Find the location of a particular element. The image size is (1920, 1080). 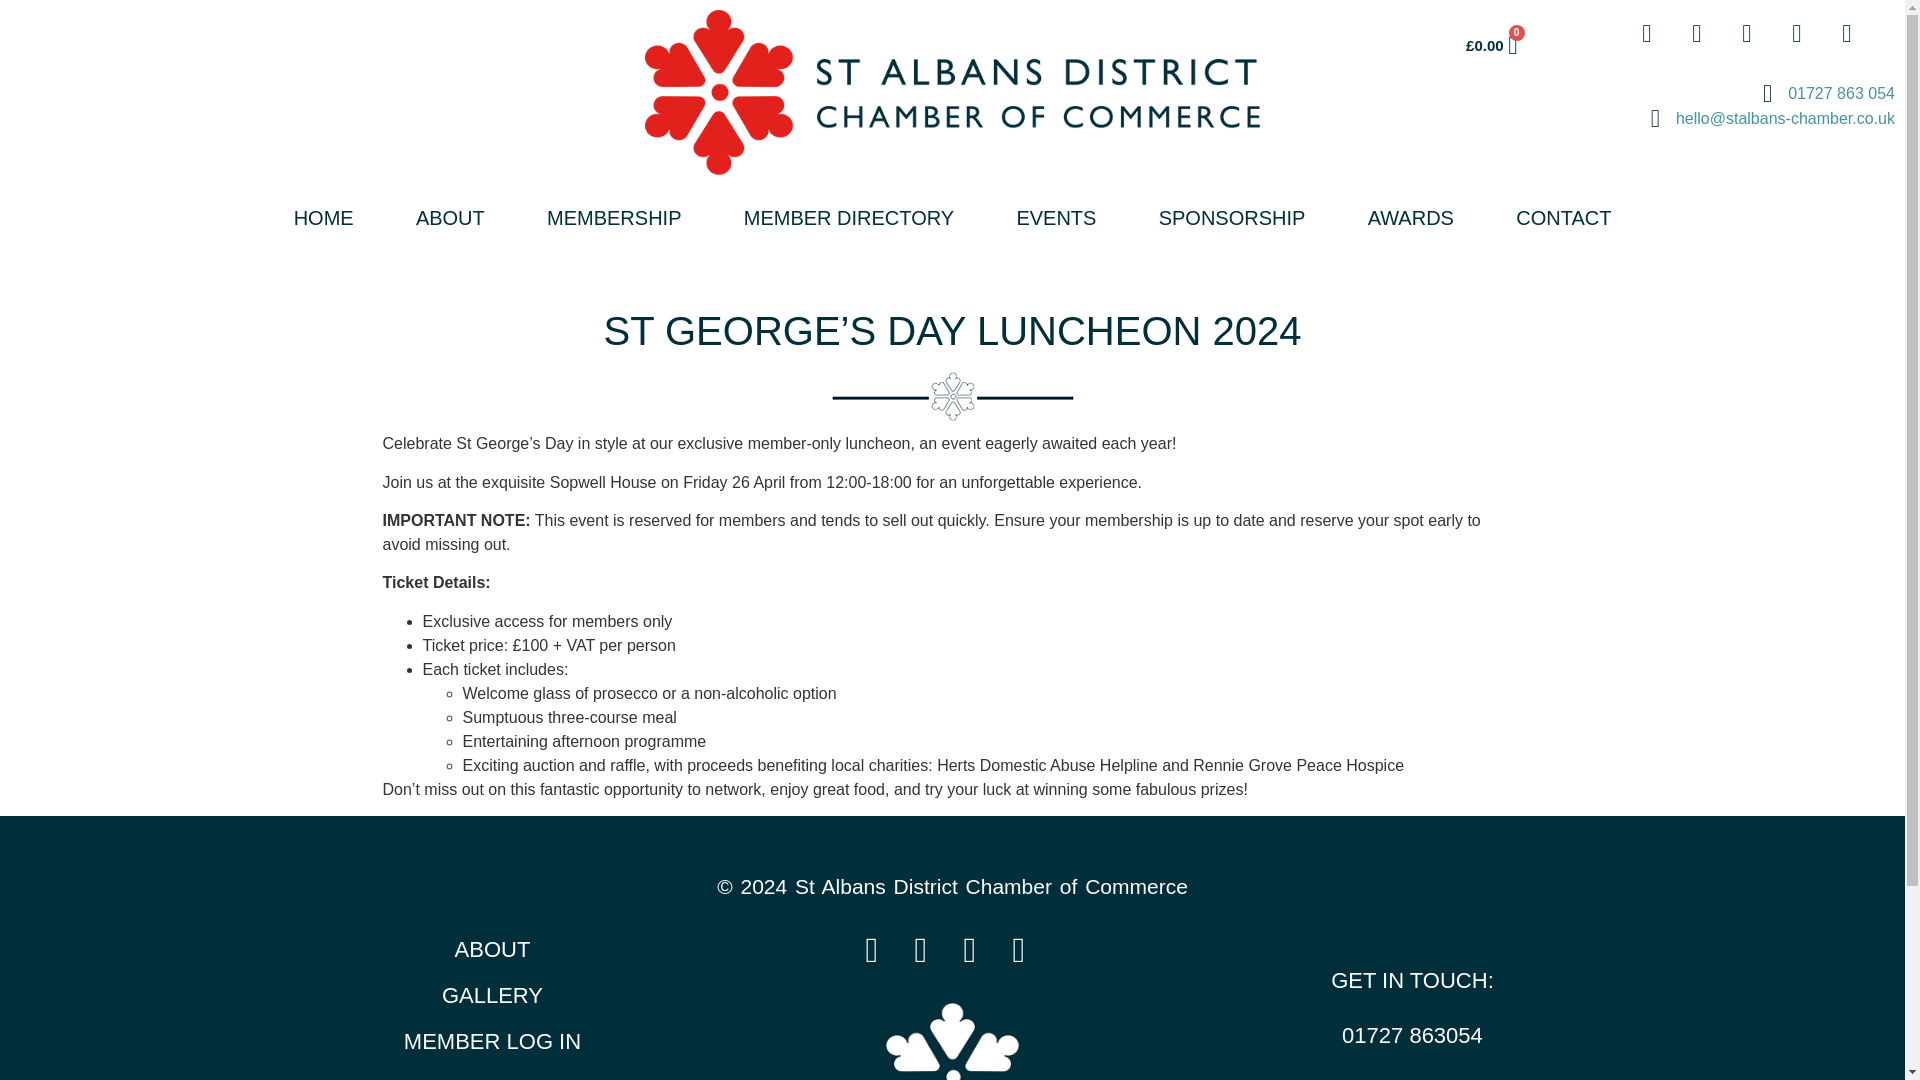

01727 863 054 is located at coordinates (1588, 93).